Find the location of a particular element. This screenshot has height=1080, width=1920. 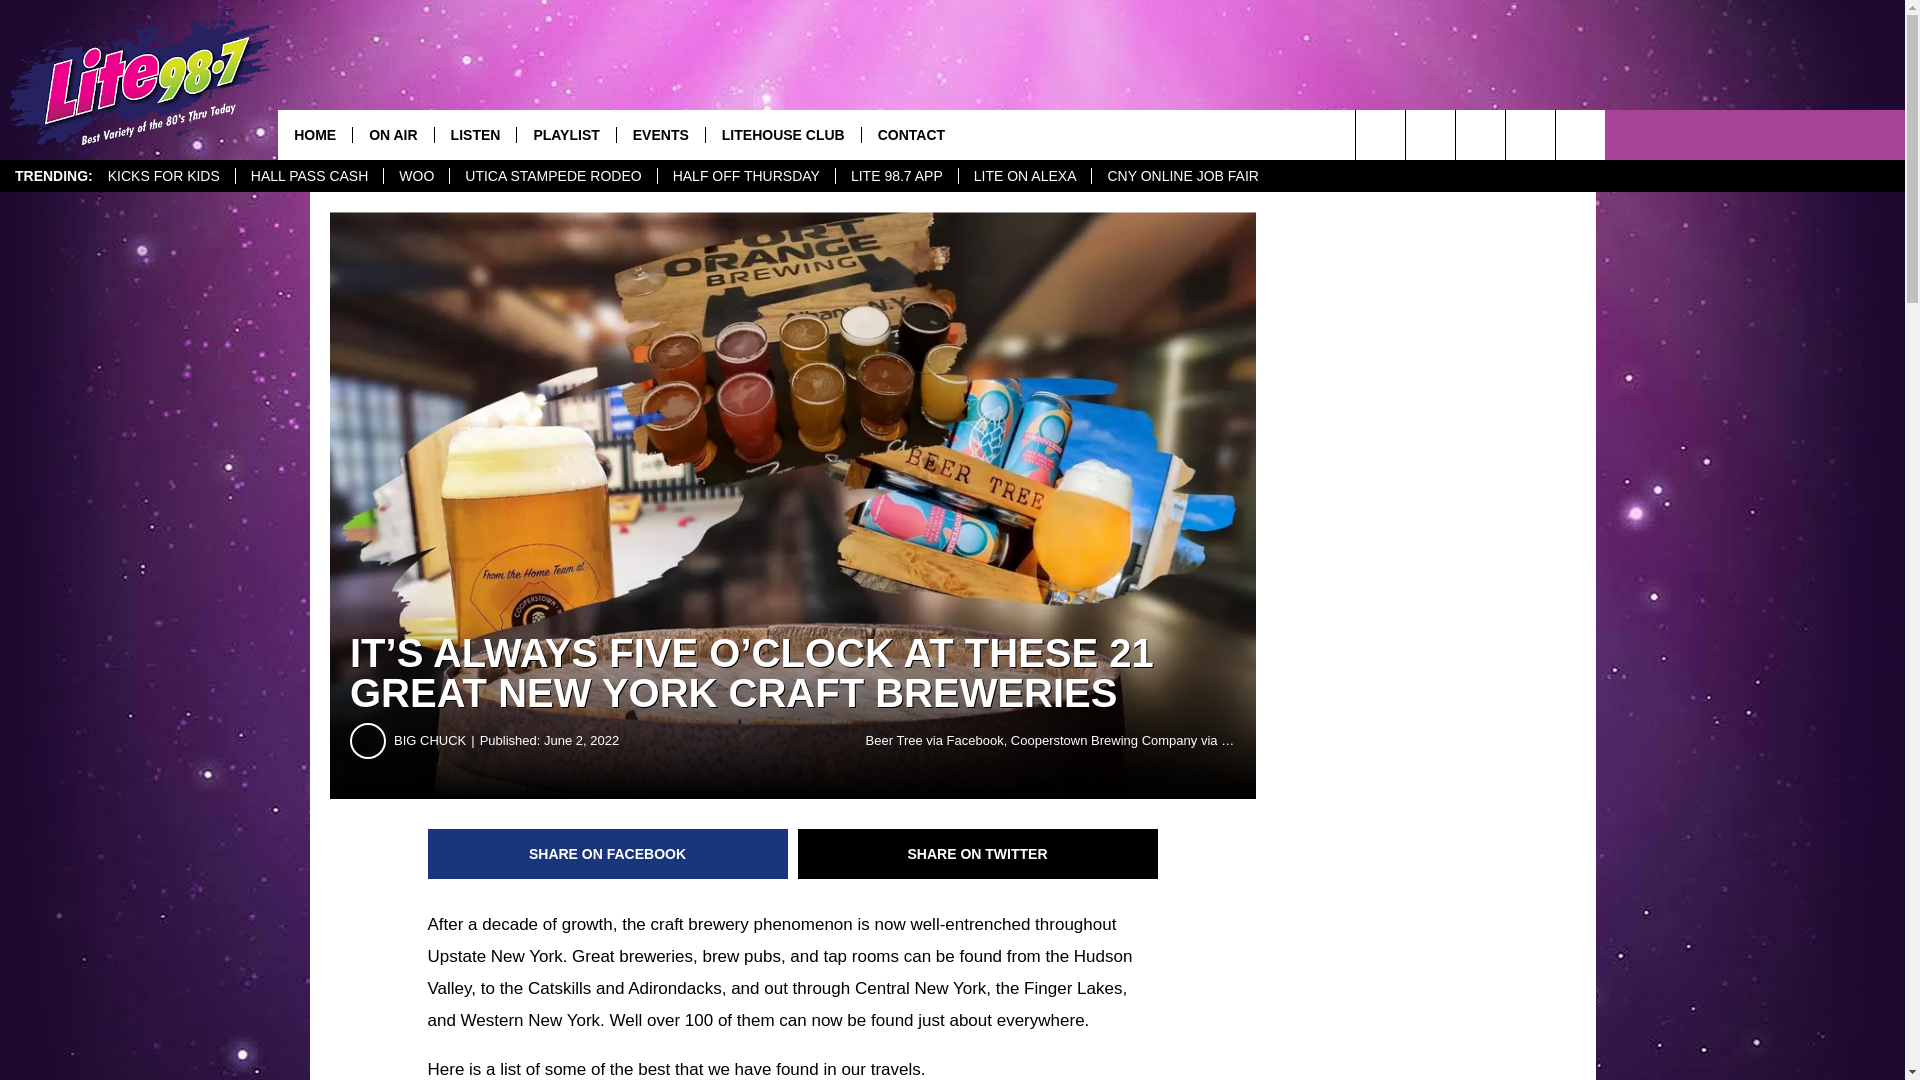

KICKS FOR KIDS is located at coordinates (163, 176).